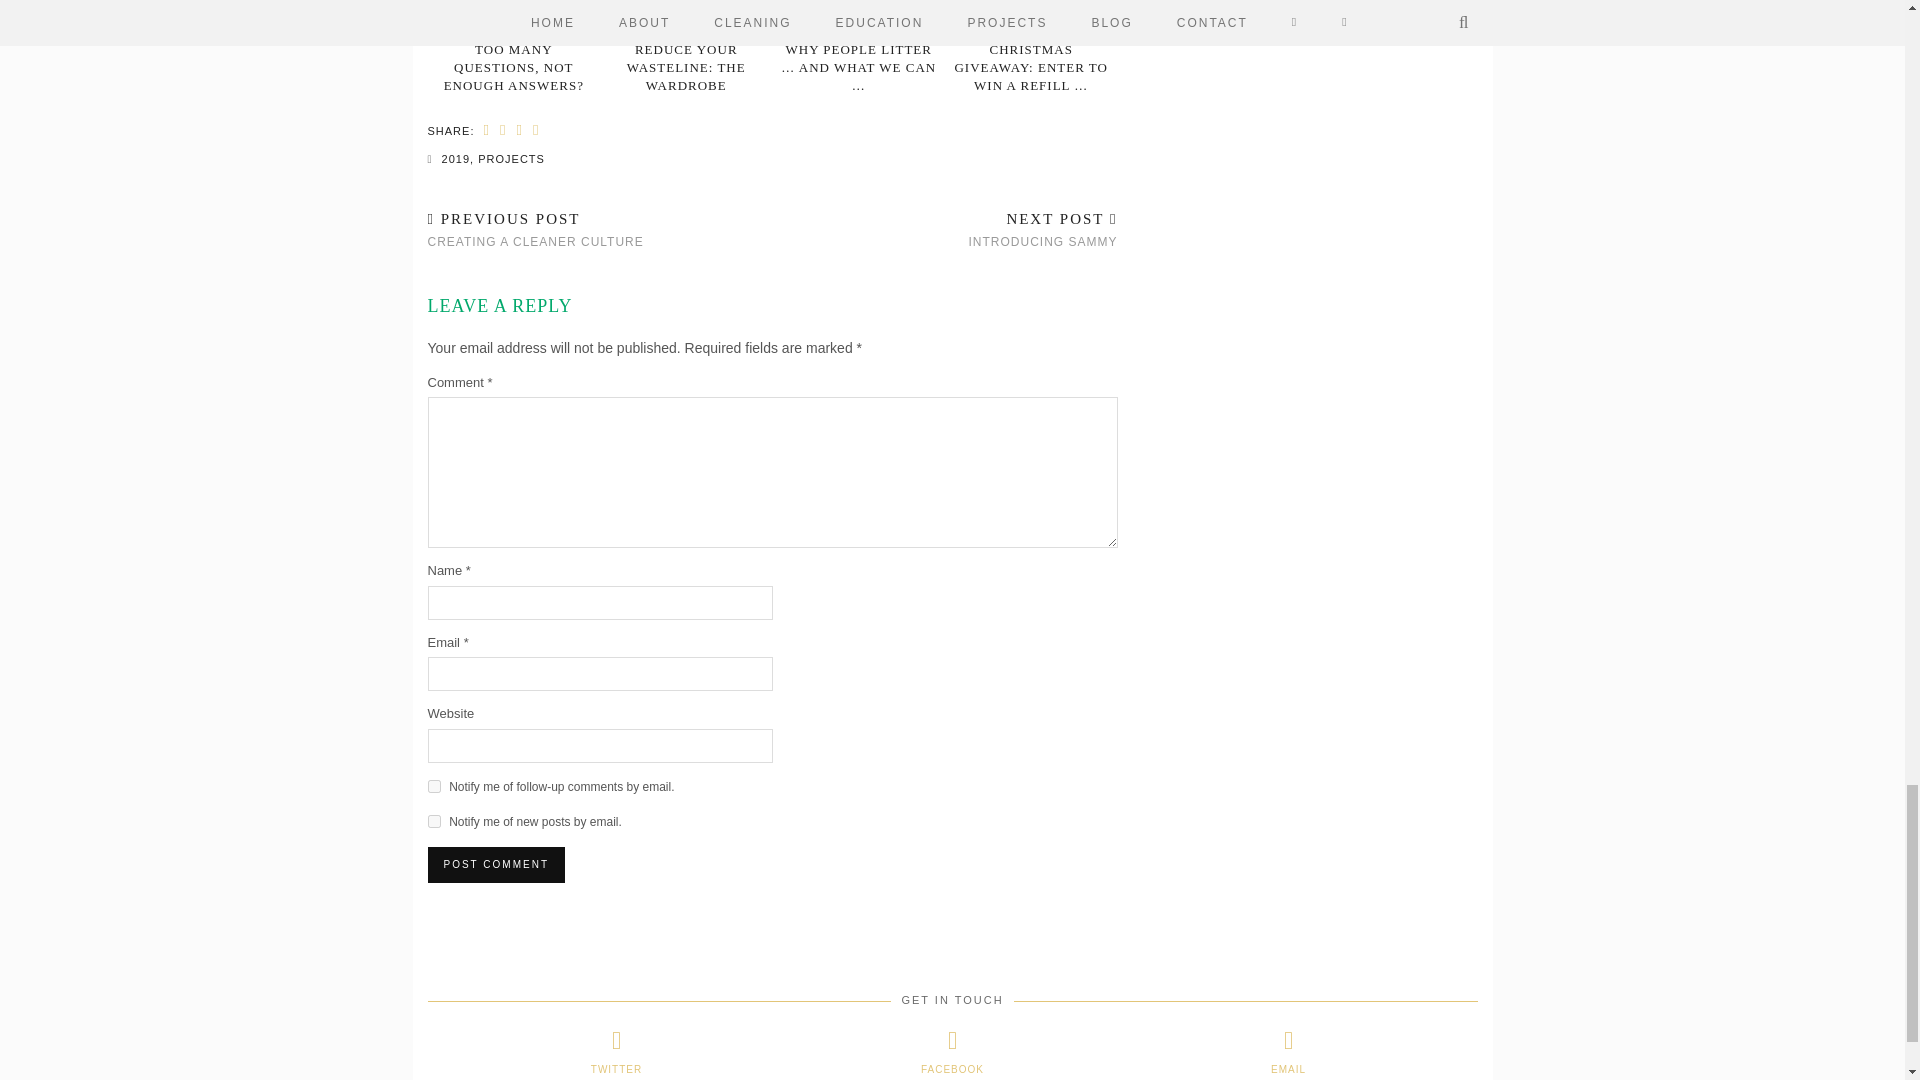 The height and width of the screenshot is (1080, 1920). I want to click on subscribe, so click(434, 816).